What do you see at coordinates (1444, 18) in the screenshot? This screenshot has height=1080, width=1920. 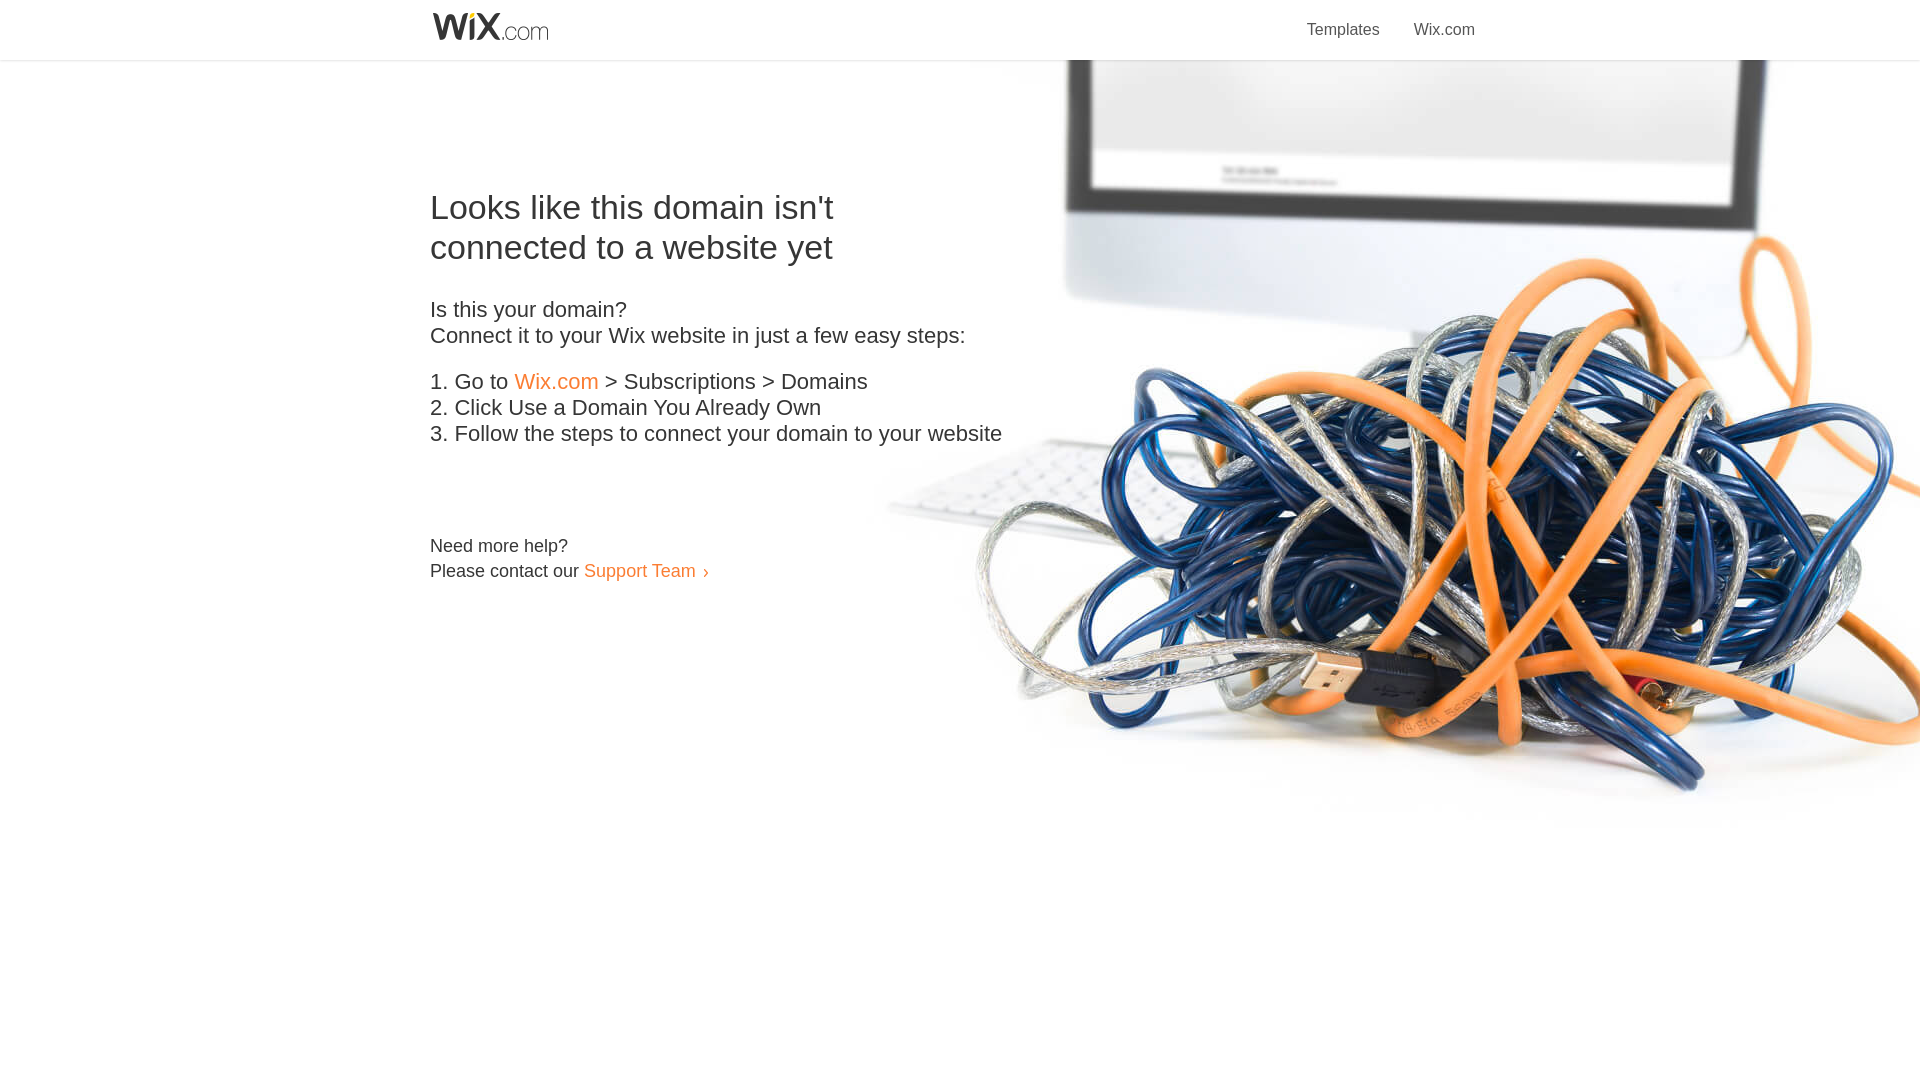 I see `Wix.com` at bounding box center [1444, 18].